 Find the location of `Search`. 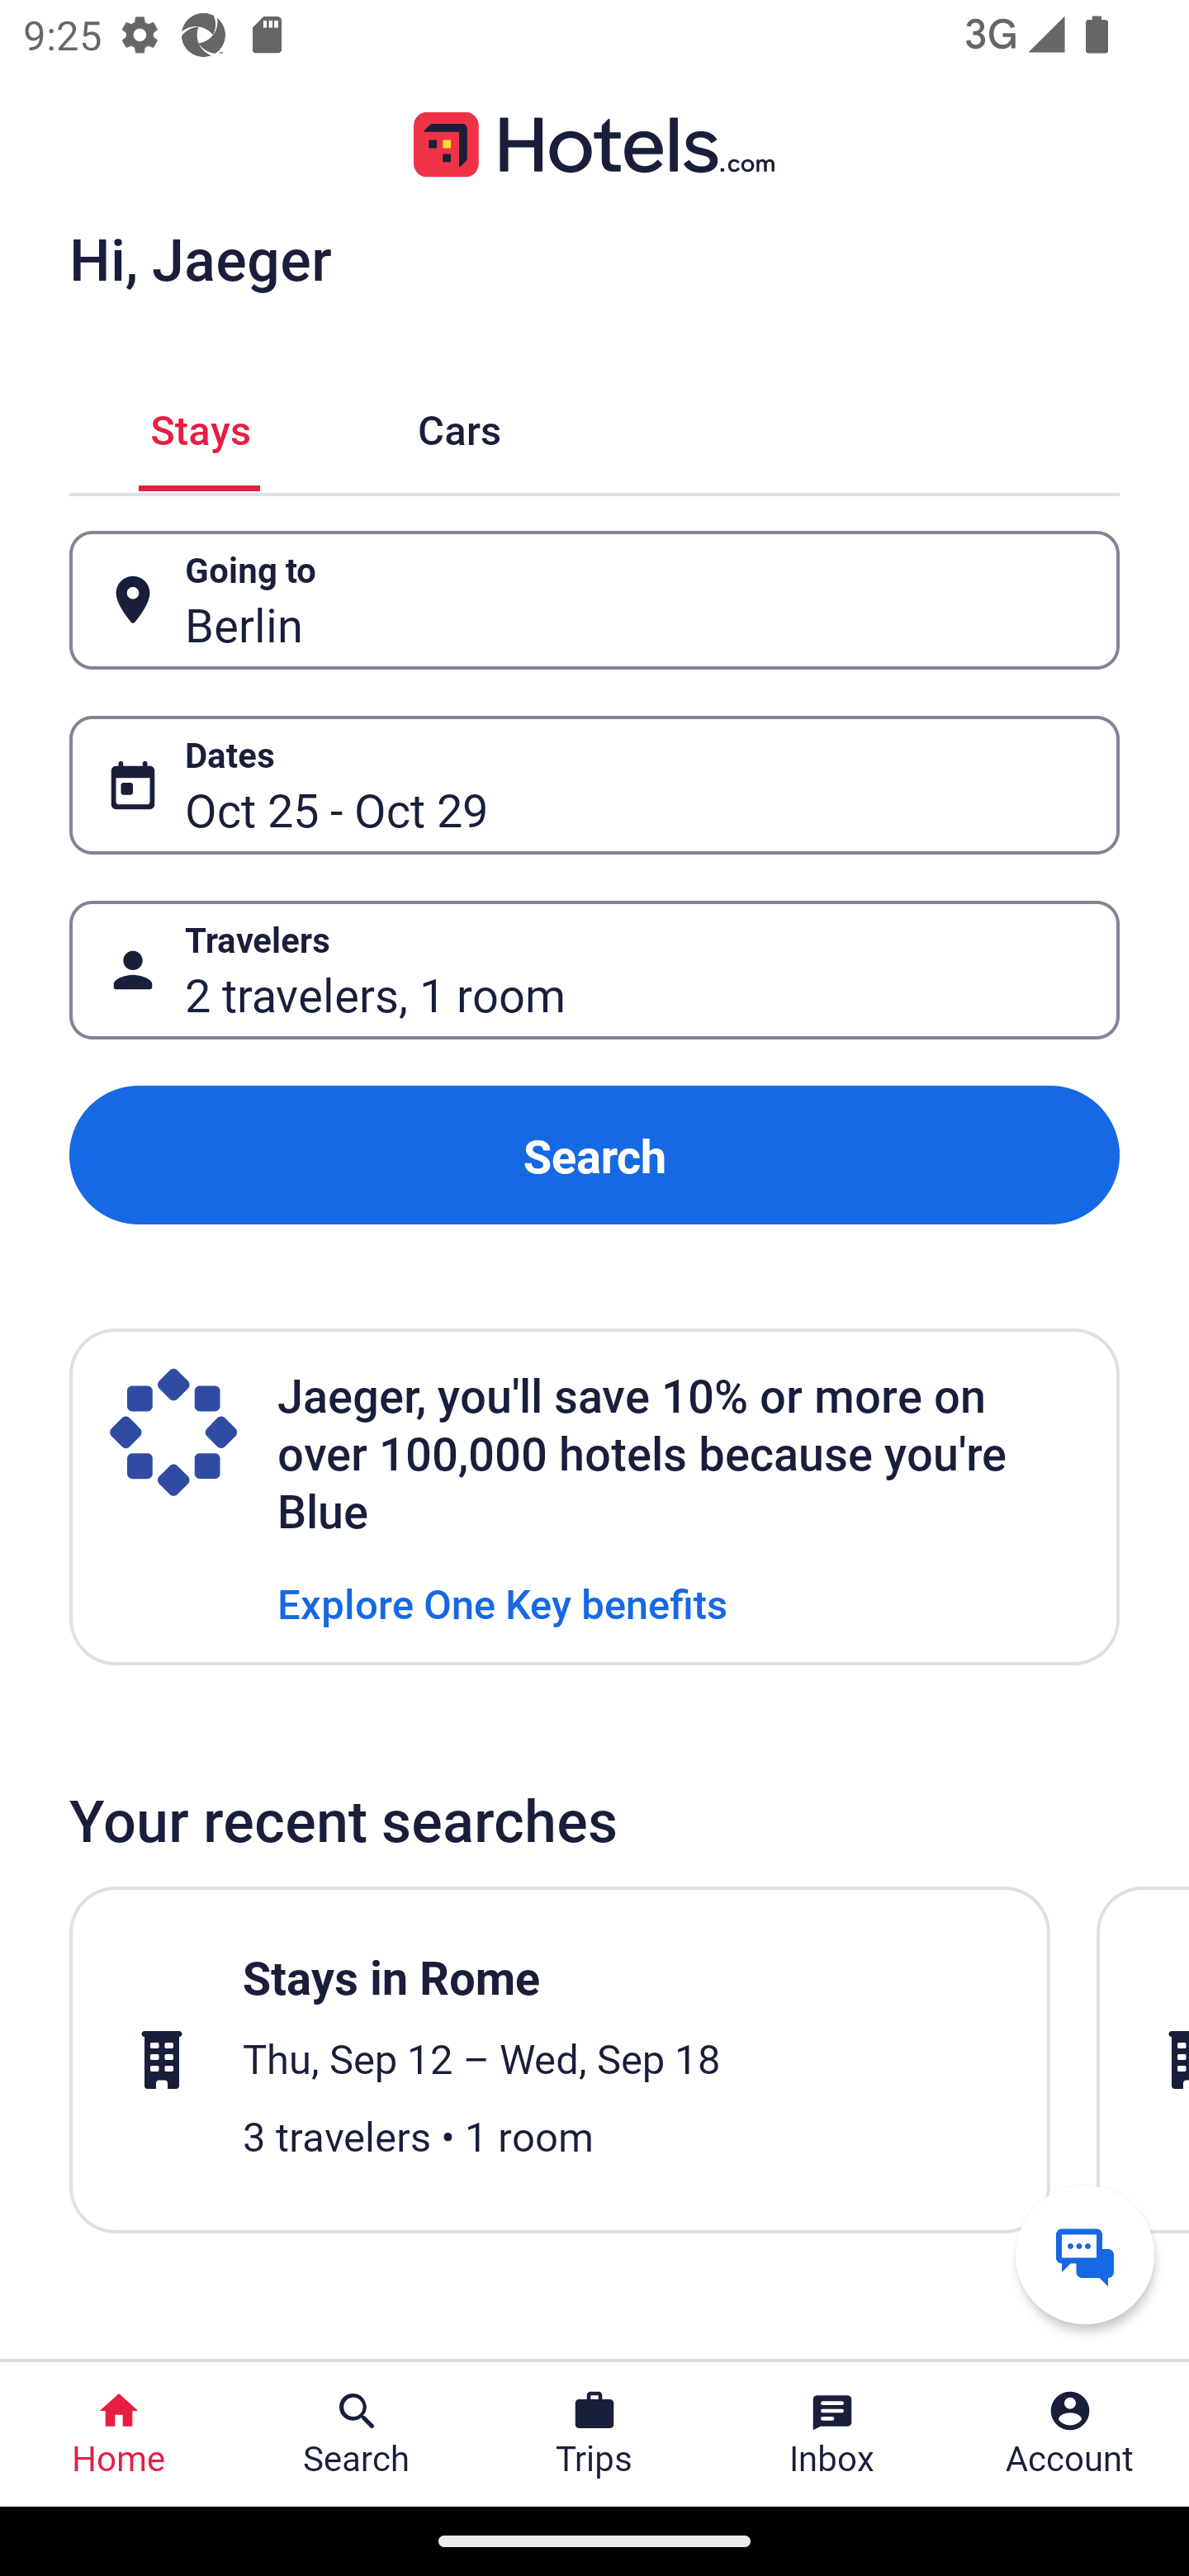

Search is located at coordinates (594, 1154).